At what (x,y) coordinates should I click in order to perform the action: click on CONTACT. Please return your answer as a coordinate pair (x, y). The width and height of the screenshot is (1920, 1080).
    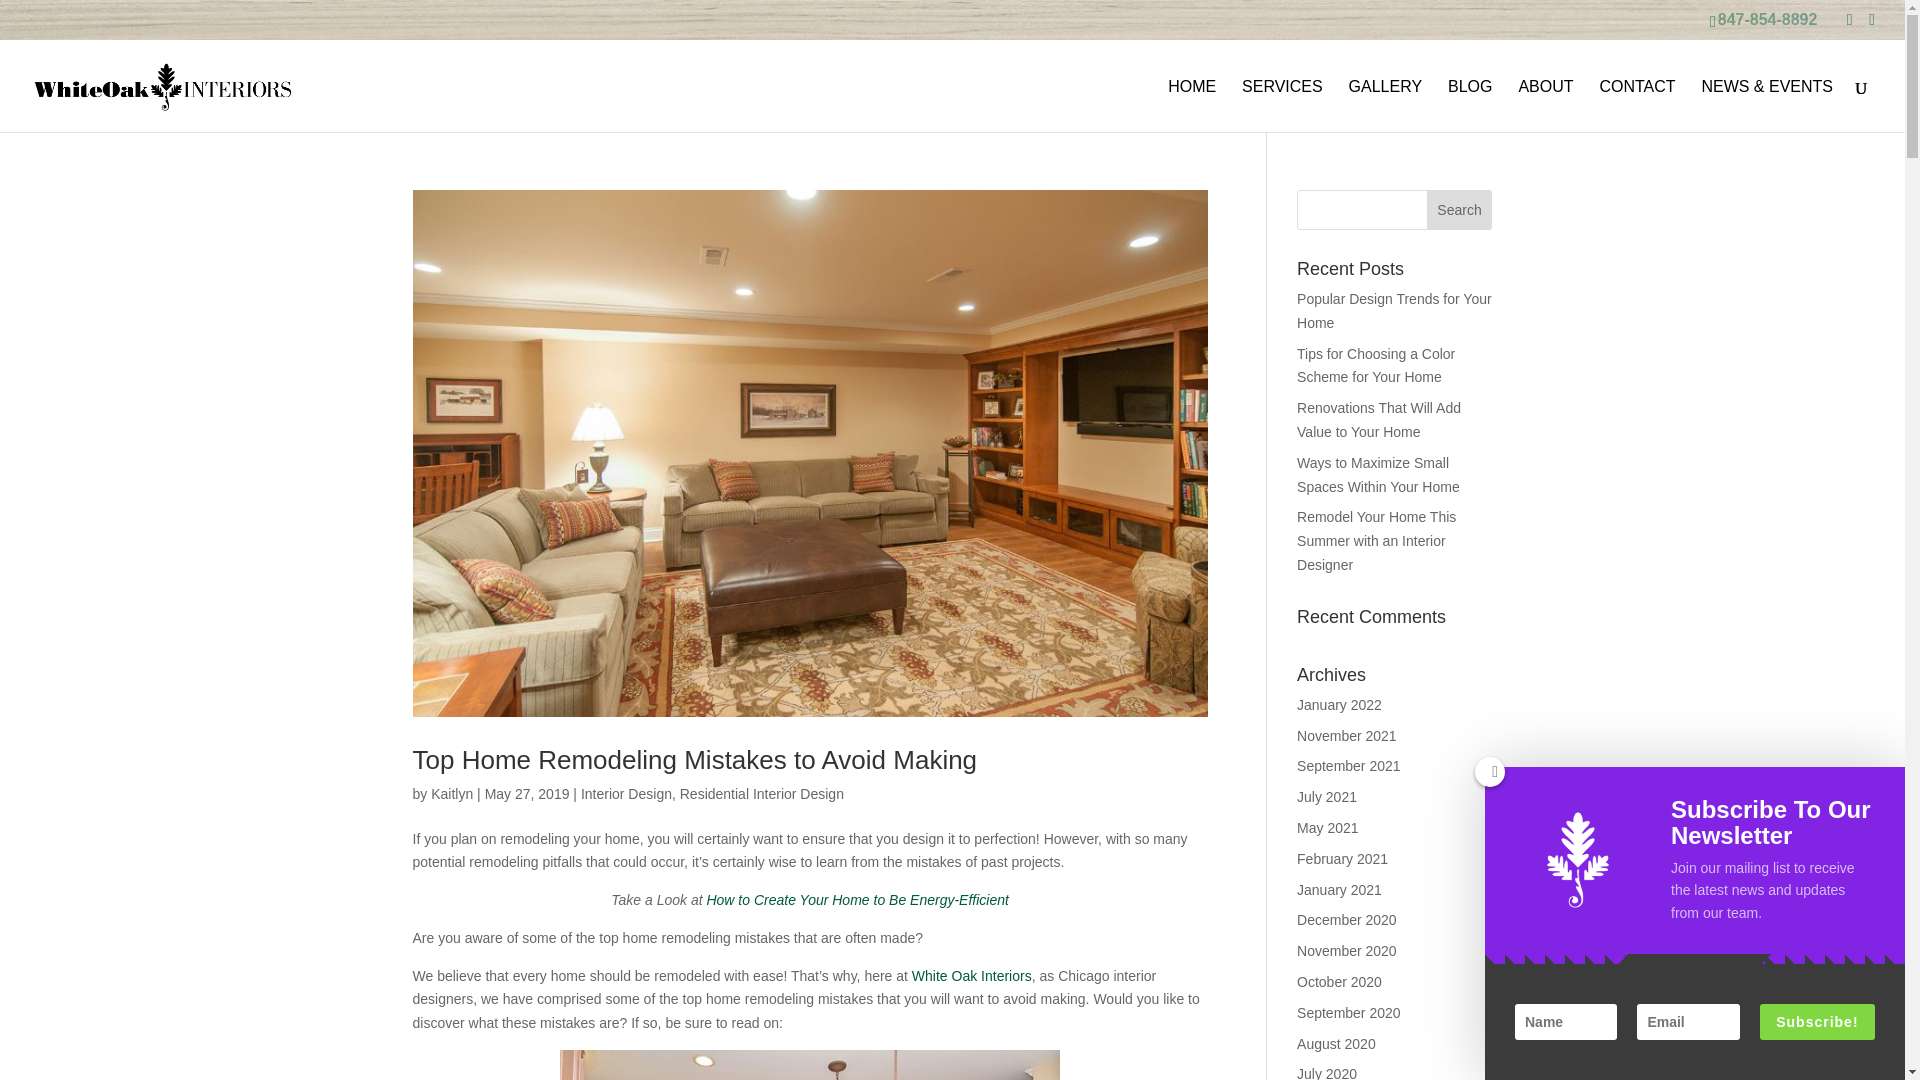
    Looking at the image, I should click on (1636, 105).